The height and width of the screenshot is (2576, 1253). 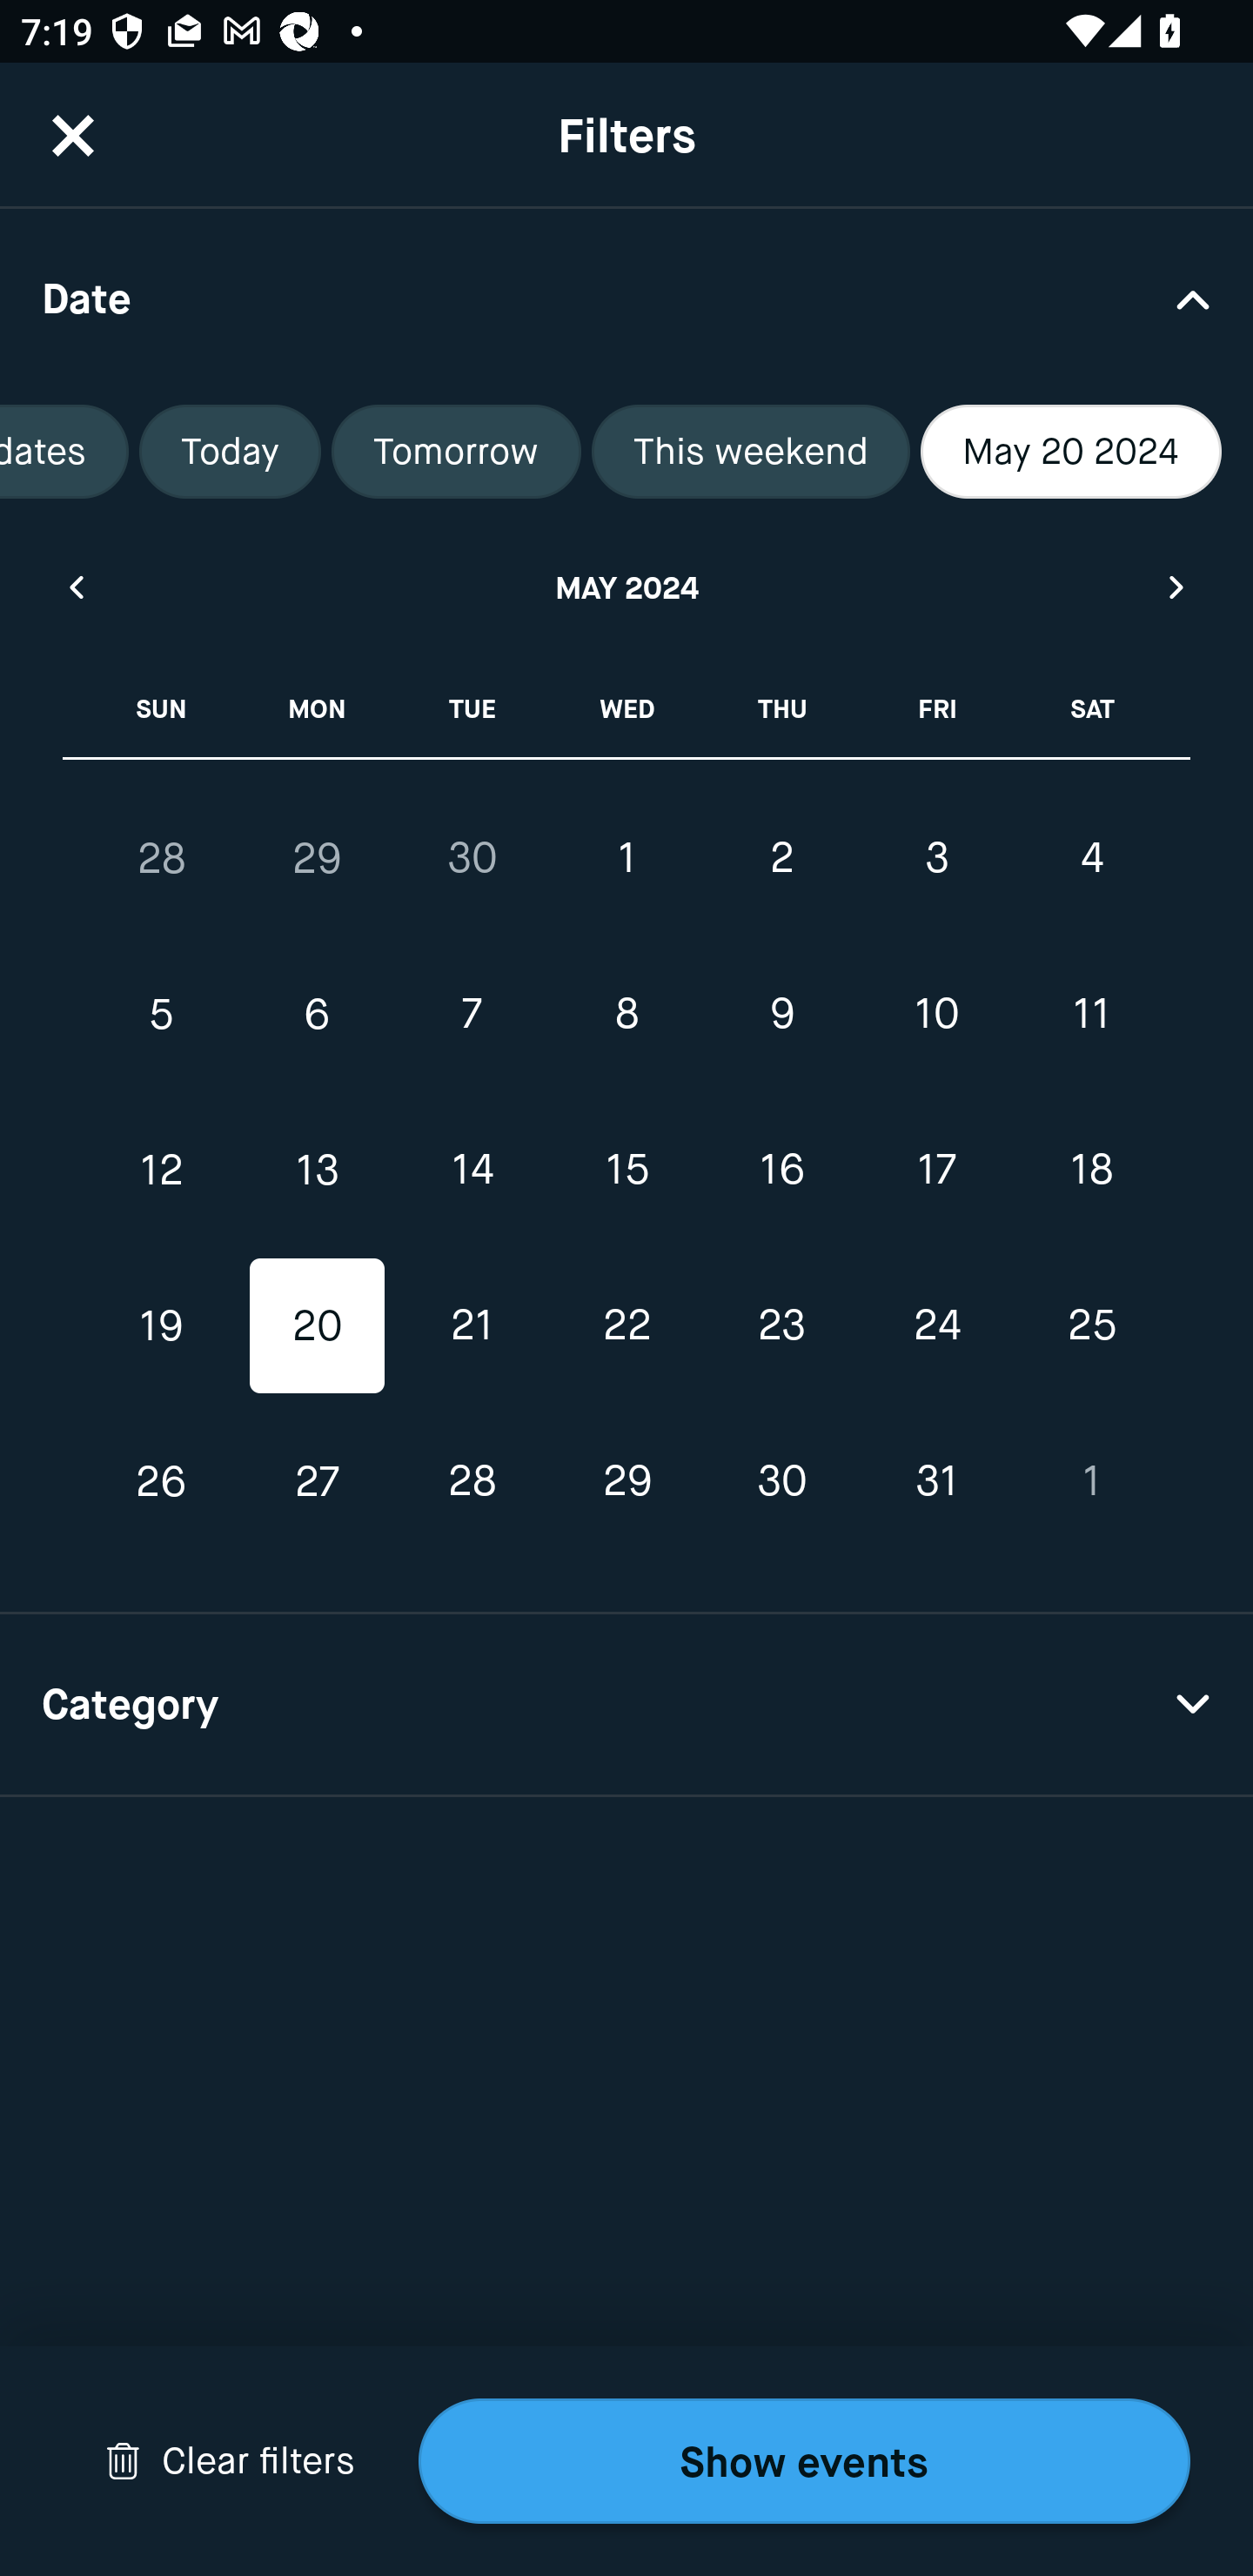 What do you see at coordinates (1071, 452) in the screenshot?
I see `May 20 2024` at bounding box center [1071, 452].